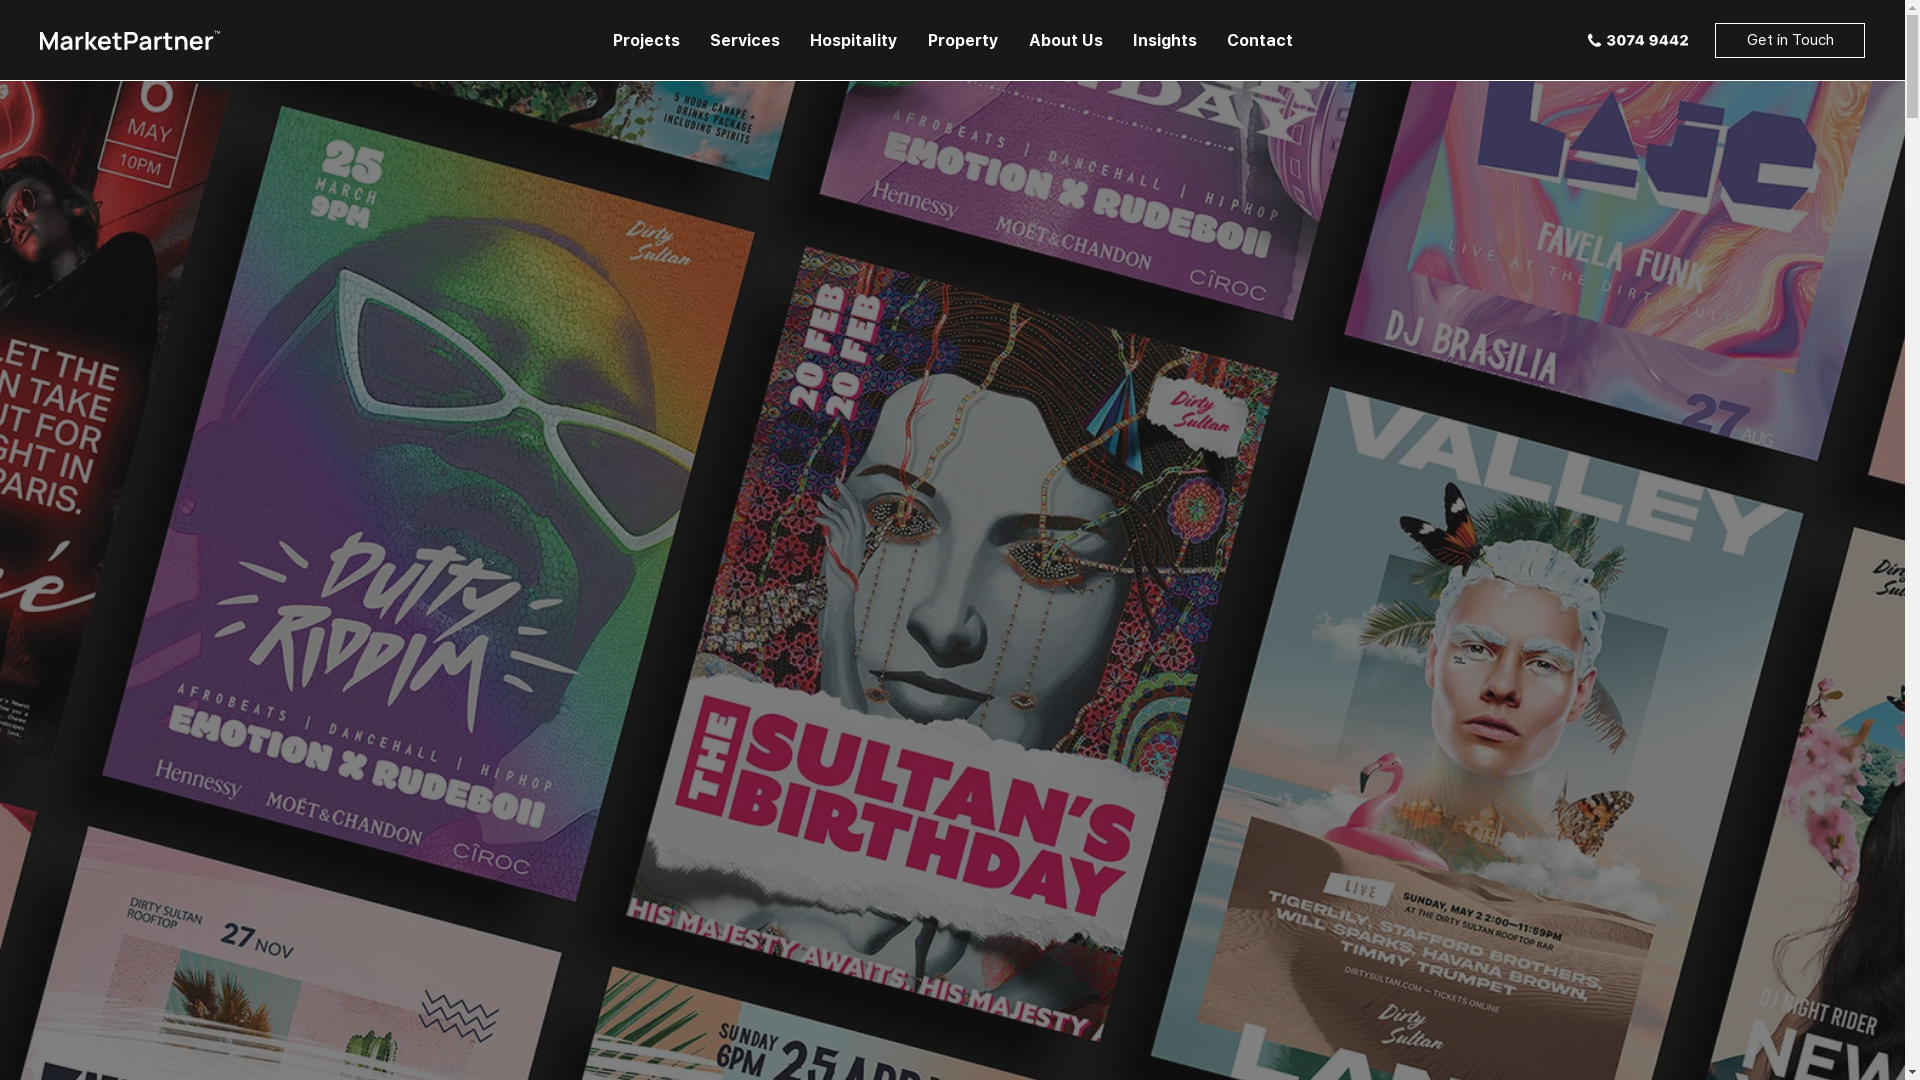 The image size is (1920, 1080). I want to click on Services, so click(744, 40).